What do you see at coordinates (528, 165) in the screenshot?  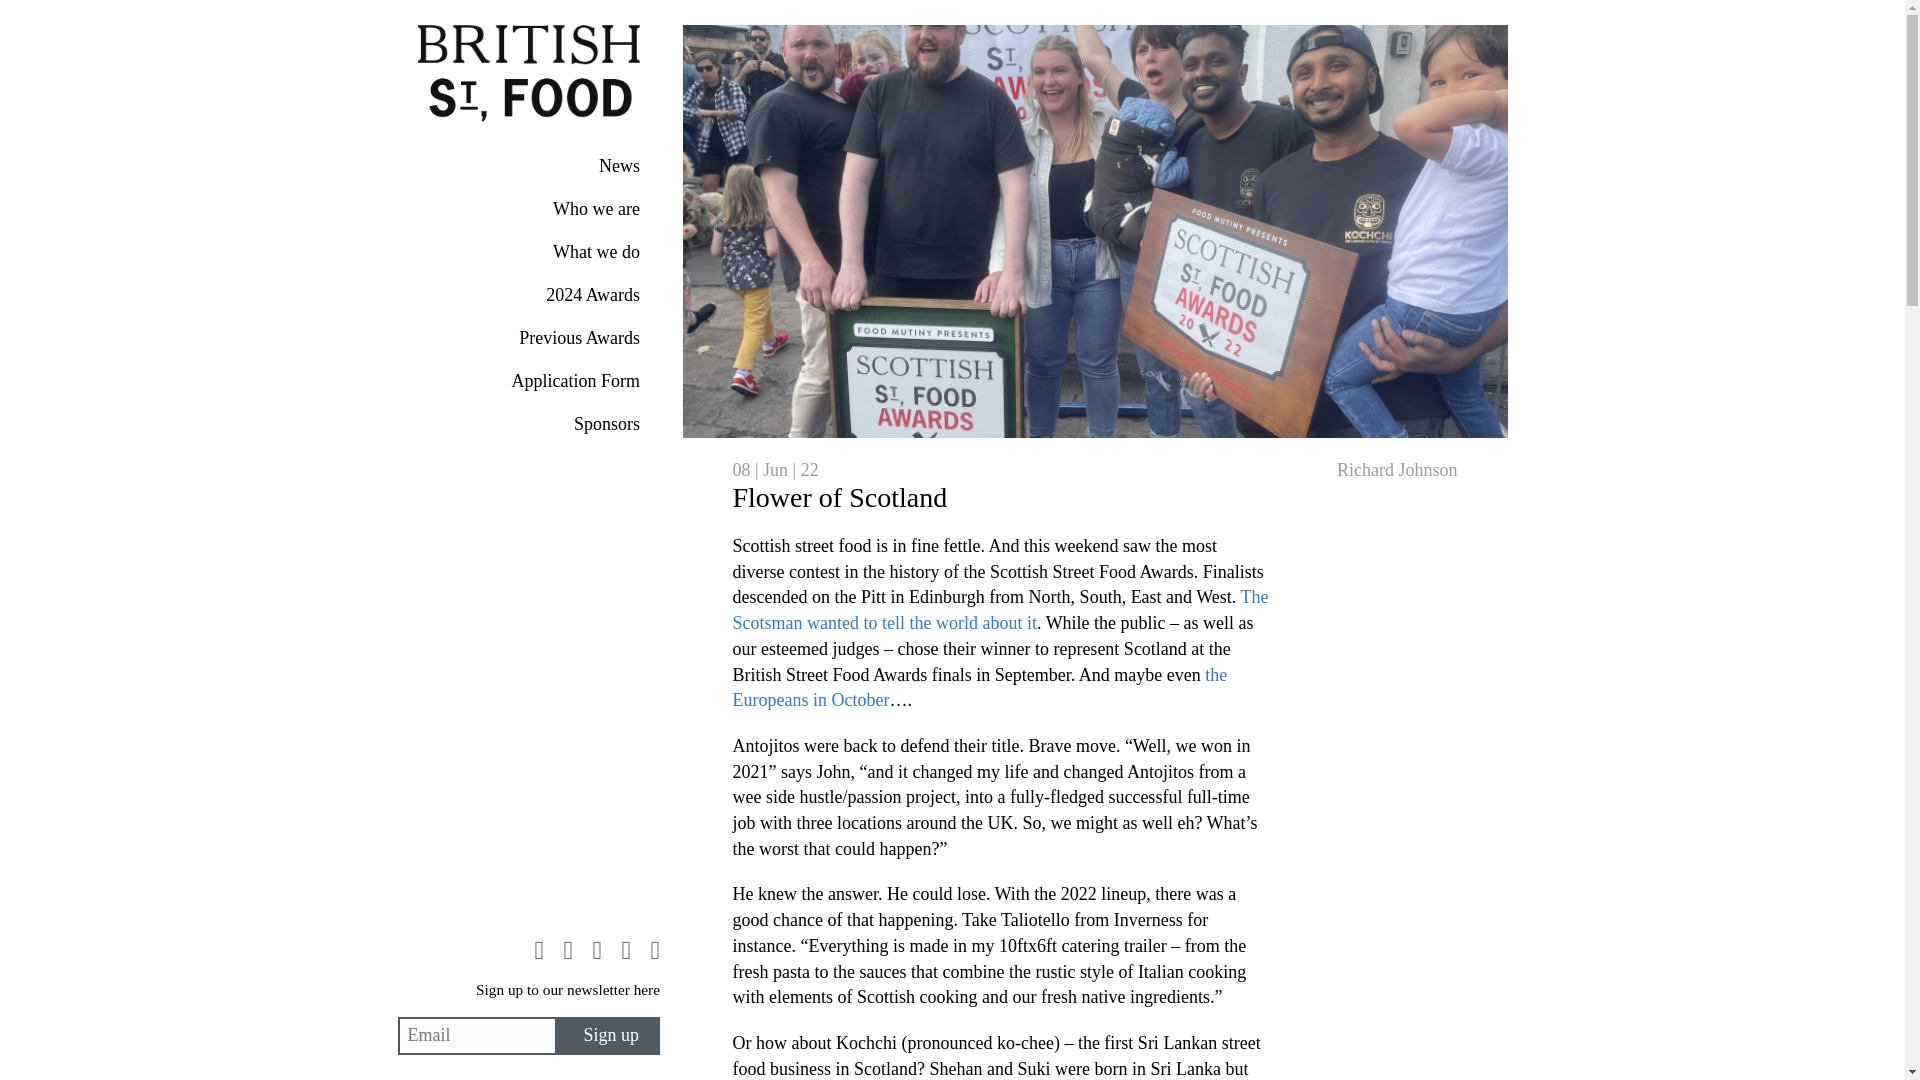 I see `News` at bounding box center [528, 165].